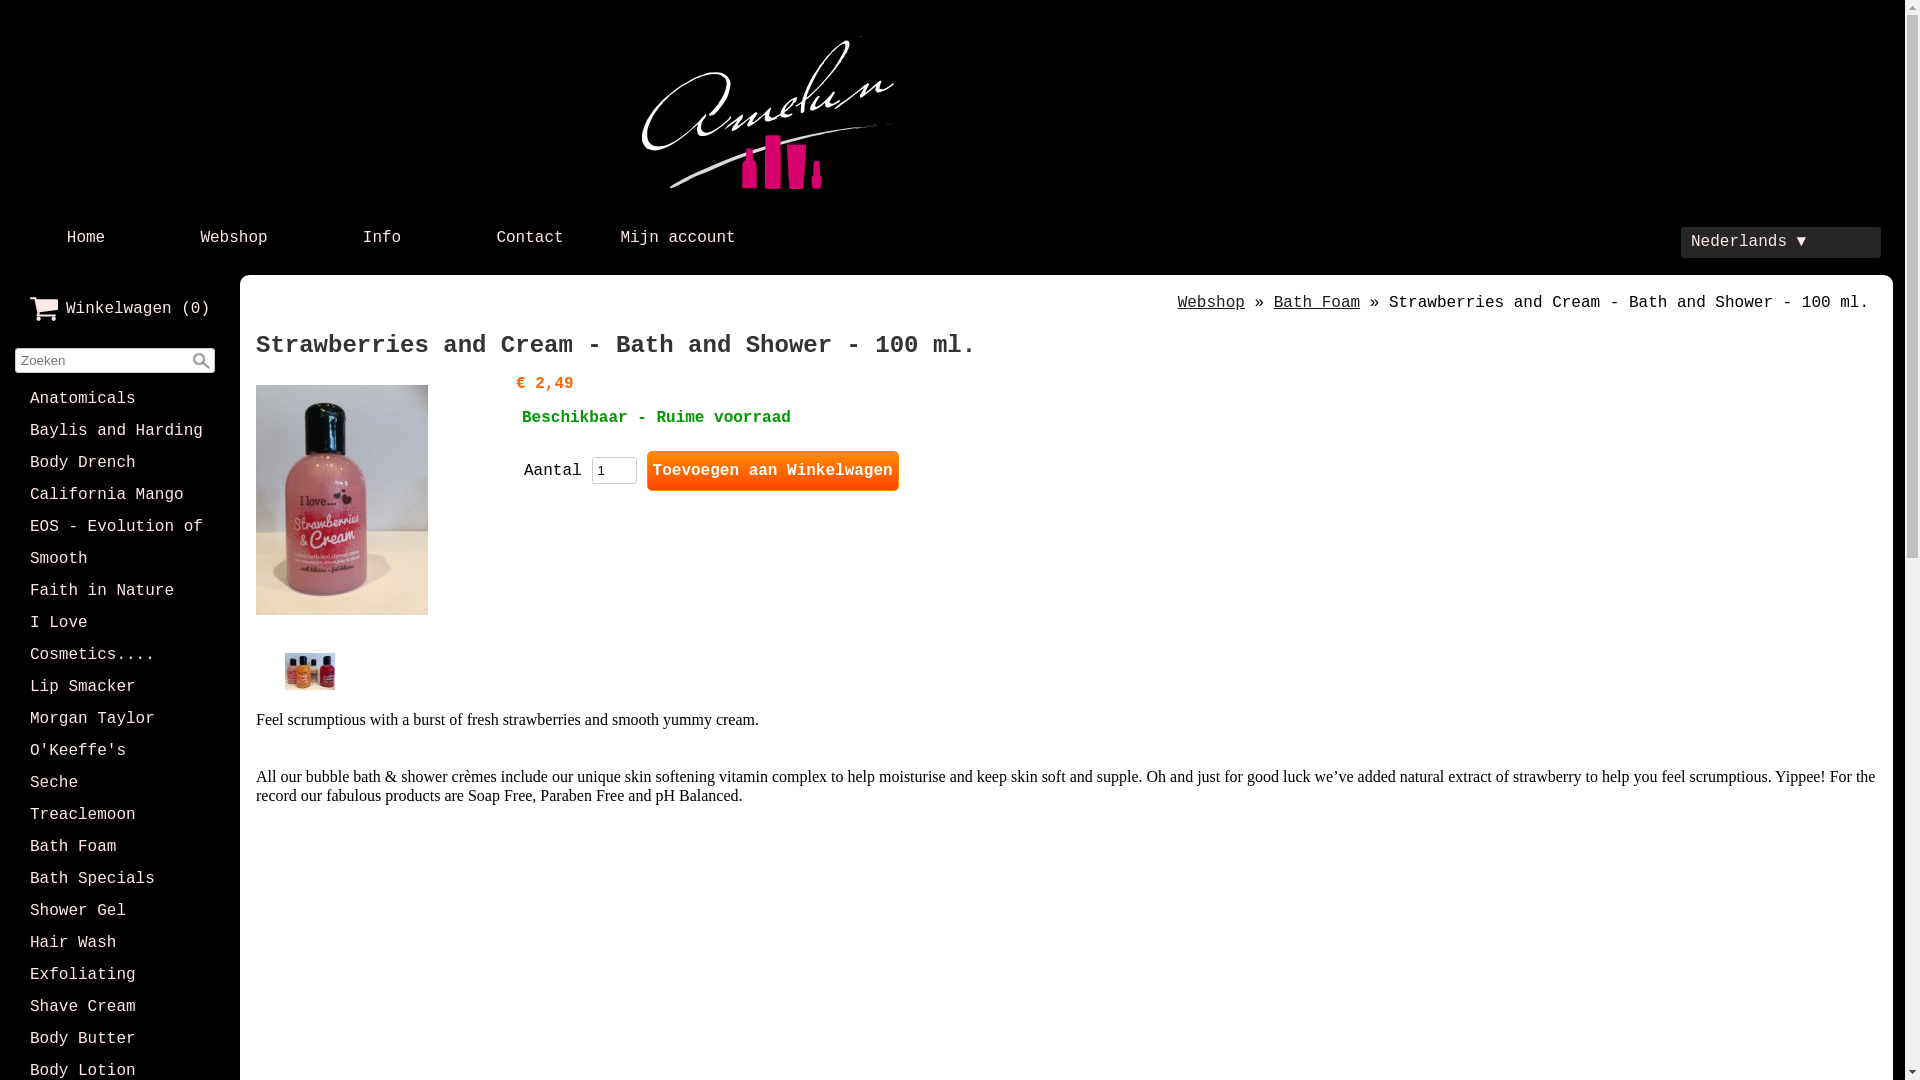 The image size is (1920, 1080). I want to click on Hair Wash, so click(120, 943).